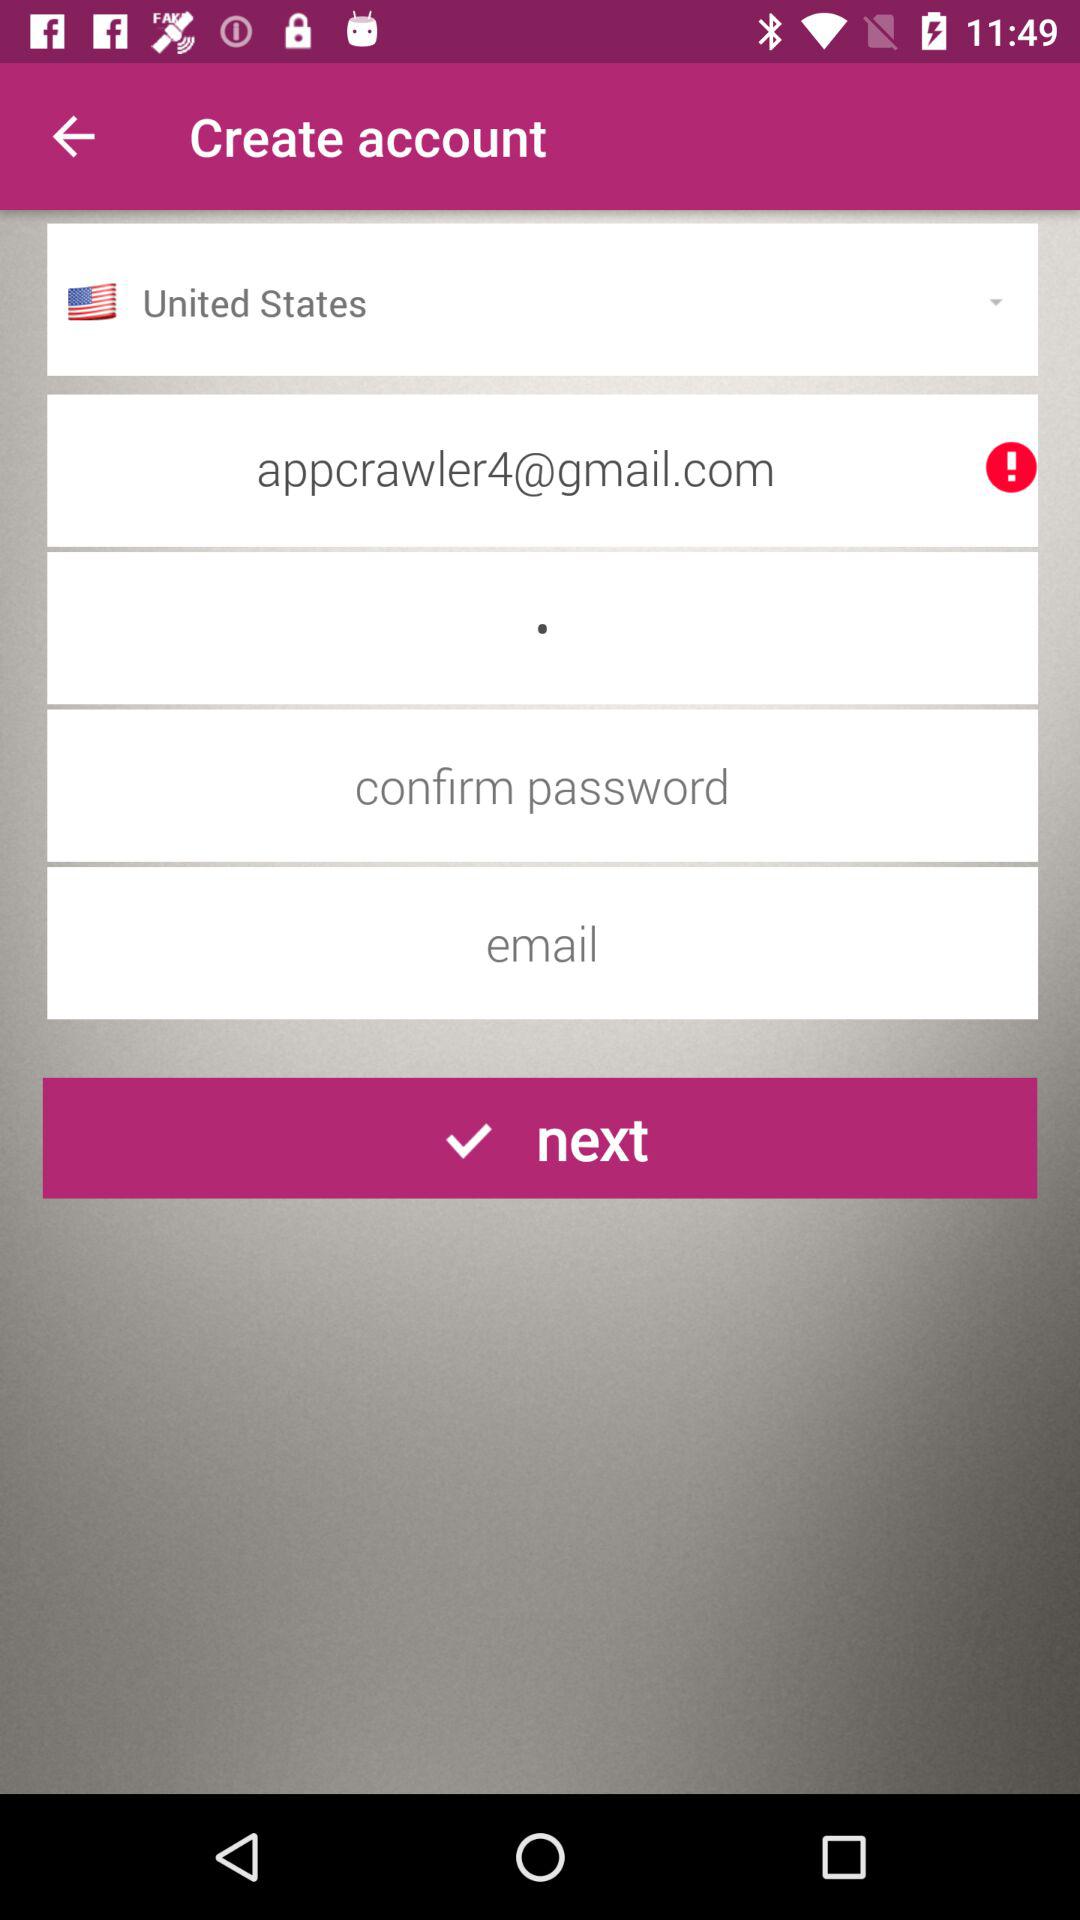 Image resolution: width=1080 pixels, height=1920 pixels. What do you see at coordinates (73, 136) in the screenshot?
I see `click item next to create account` at bounding box center [73, 136].